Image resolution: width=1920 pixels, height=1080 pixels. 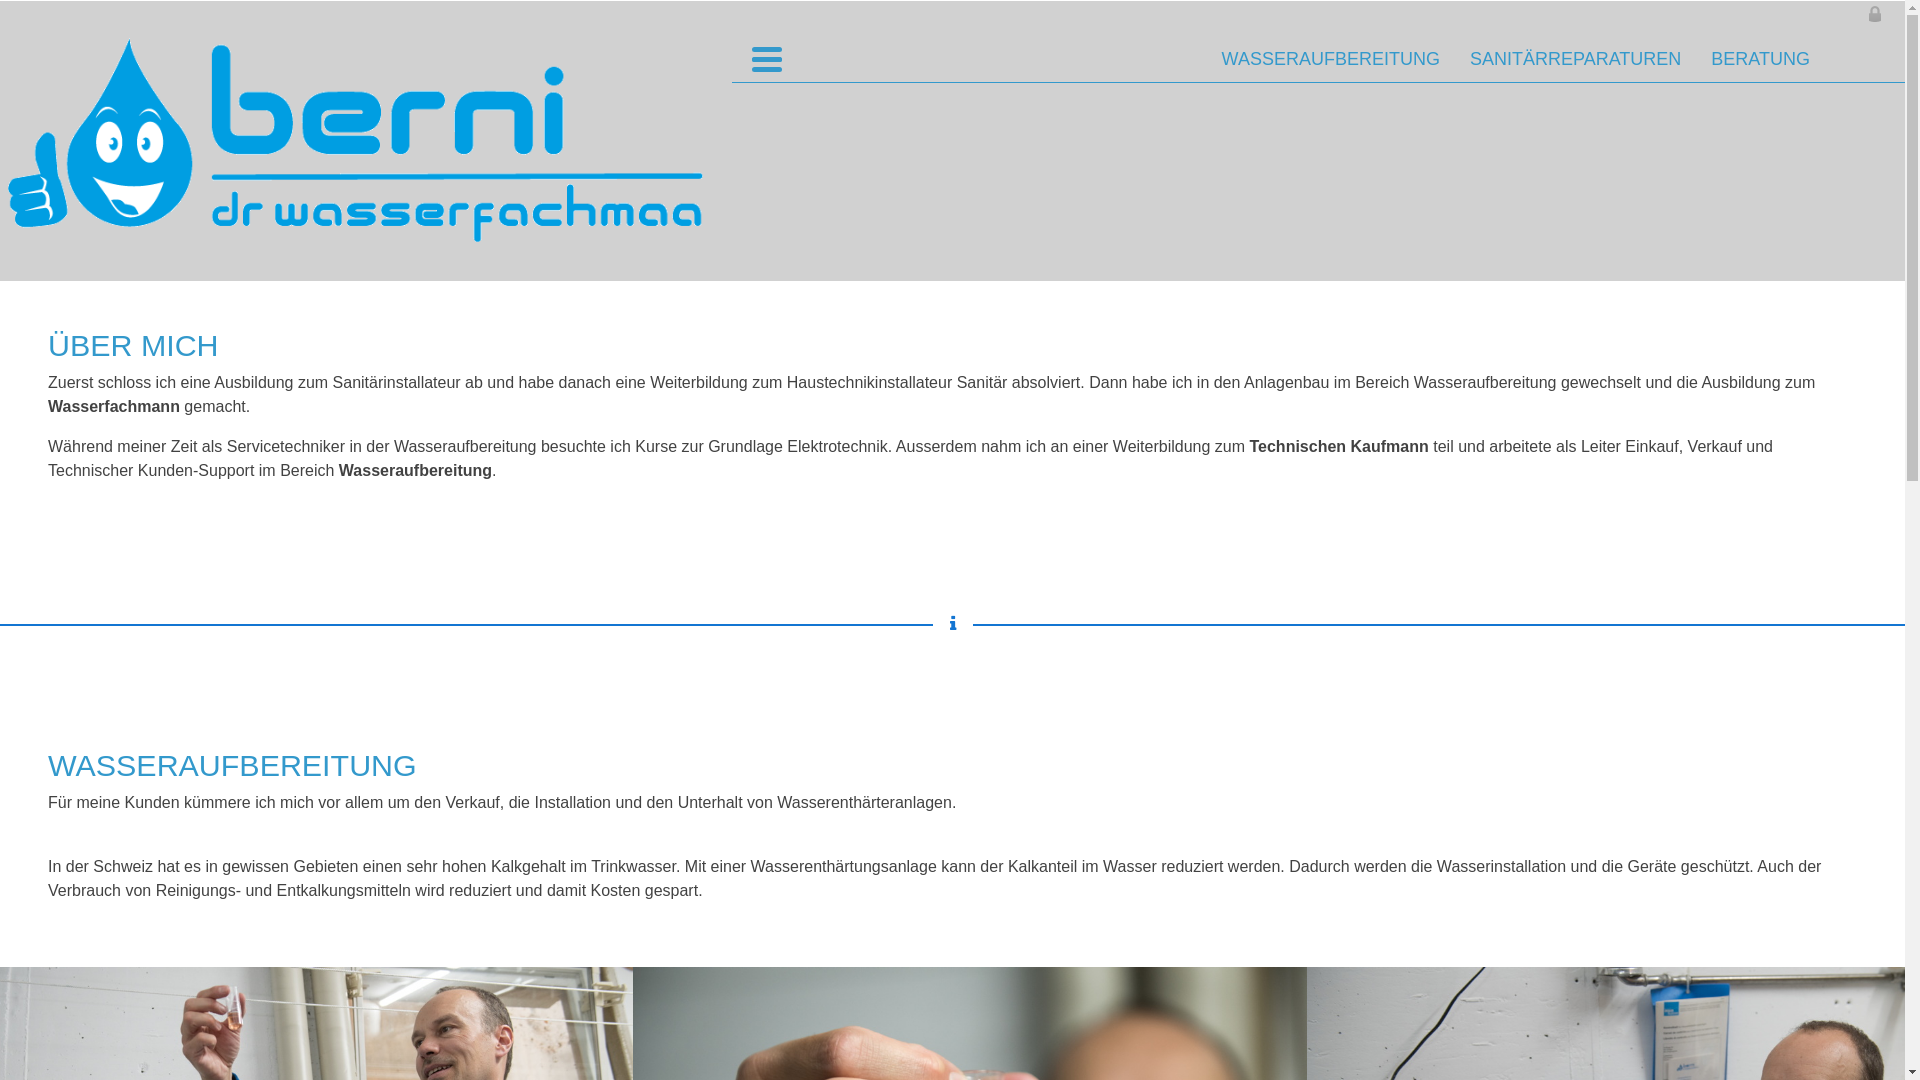 I want to click on Berni Wieland Anmeldung, so click(x=1875, y=12).